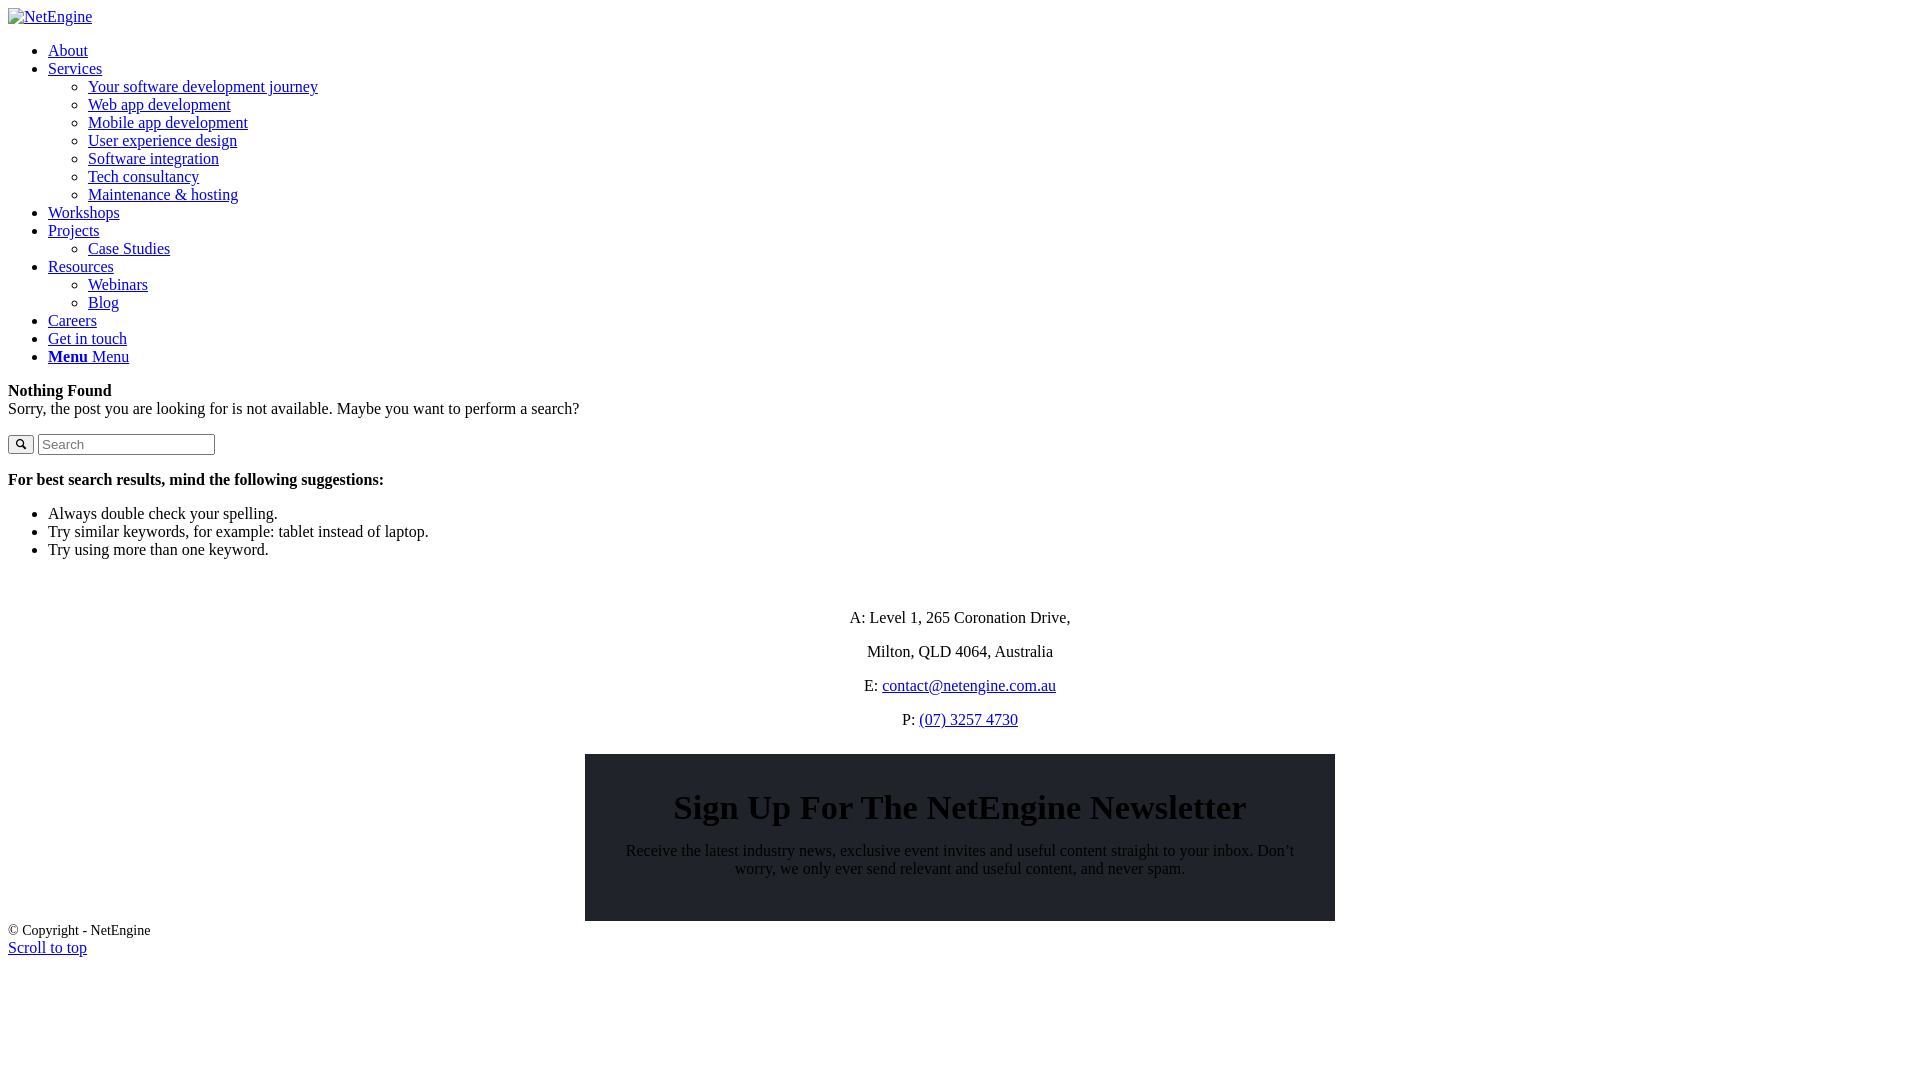 The width and height of the screenshot is (1920, 1080). Describe the element at coordinates (969, 686) in the screenshot. I see `contact@netengine.com.au` at that location.